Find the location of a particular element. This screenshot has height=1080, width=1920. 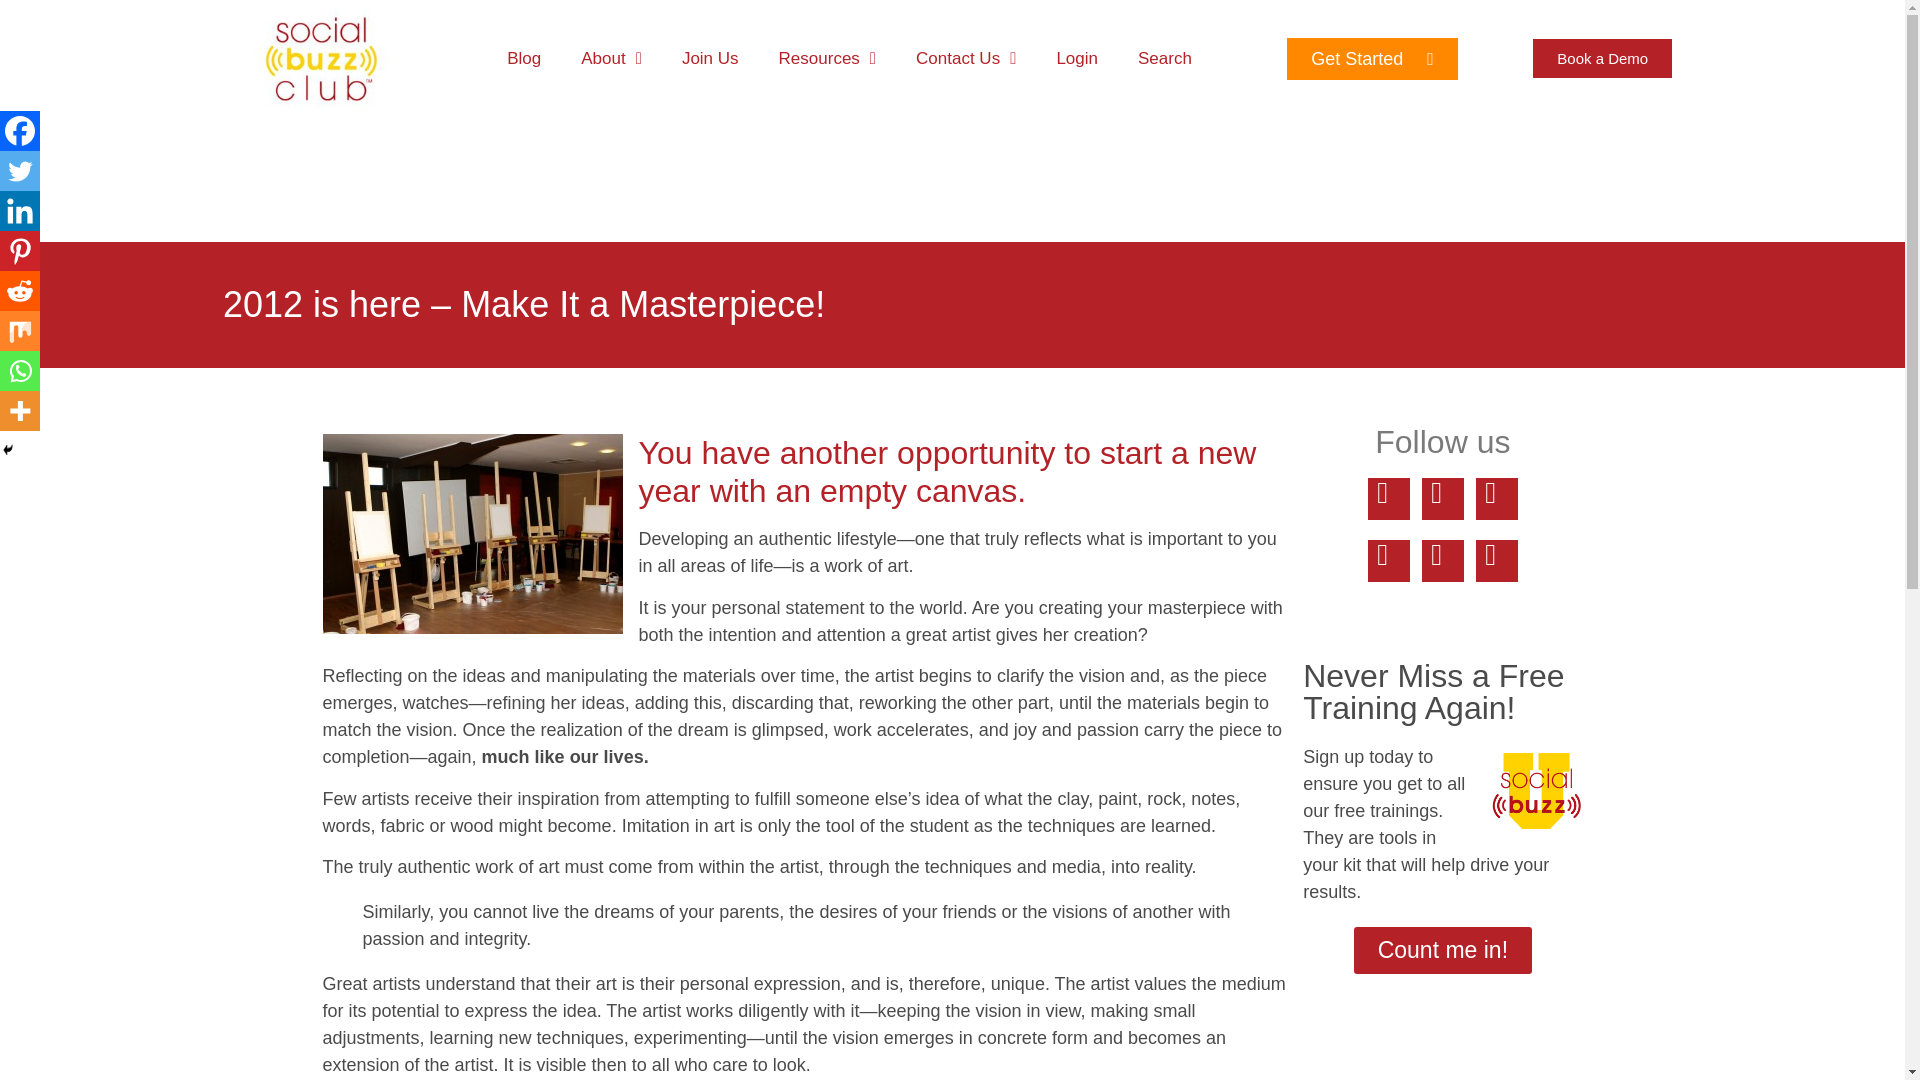

Hide is located at coordinates (8, 449).